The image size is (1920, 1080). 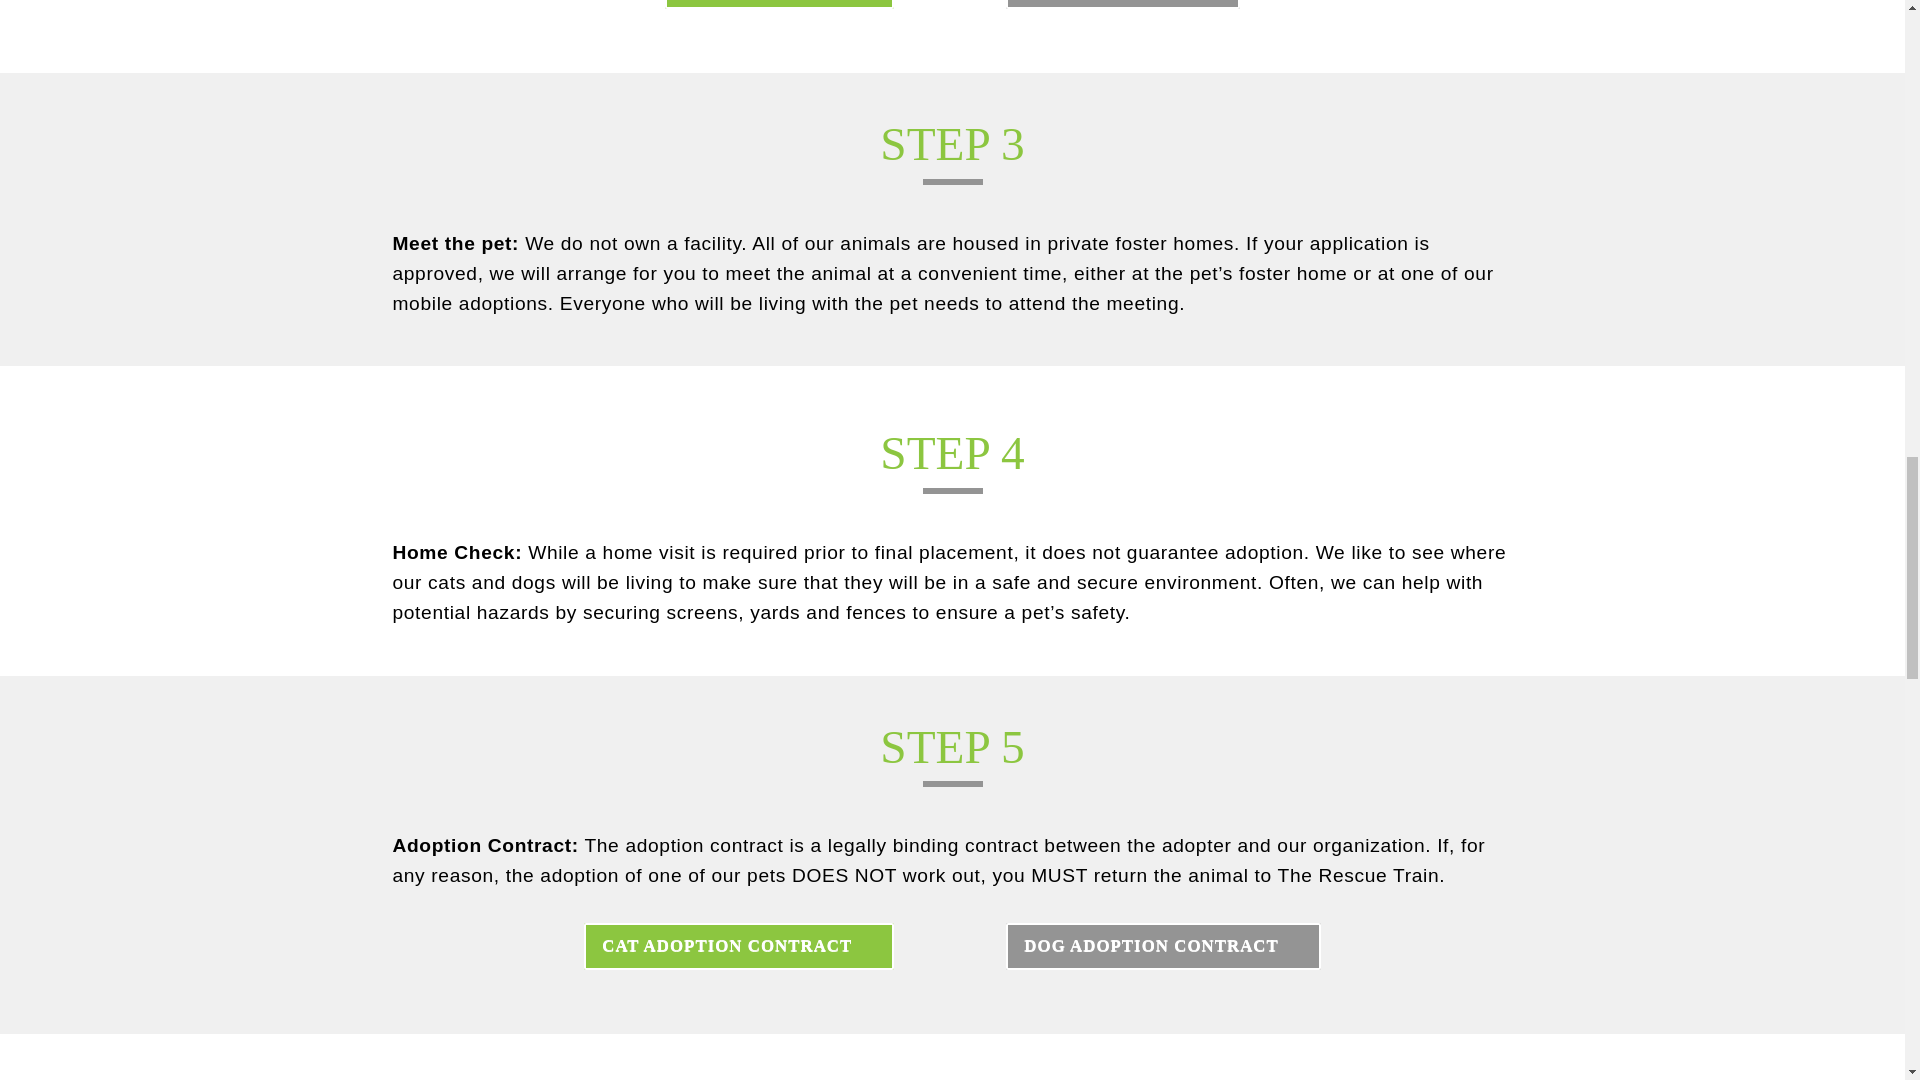 I want to click on CAT APPLICATION, so click(x=779, y=4).